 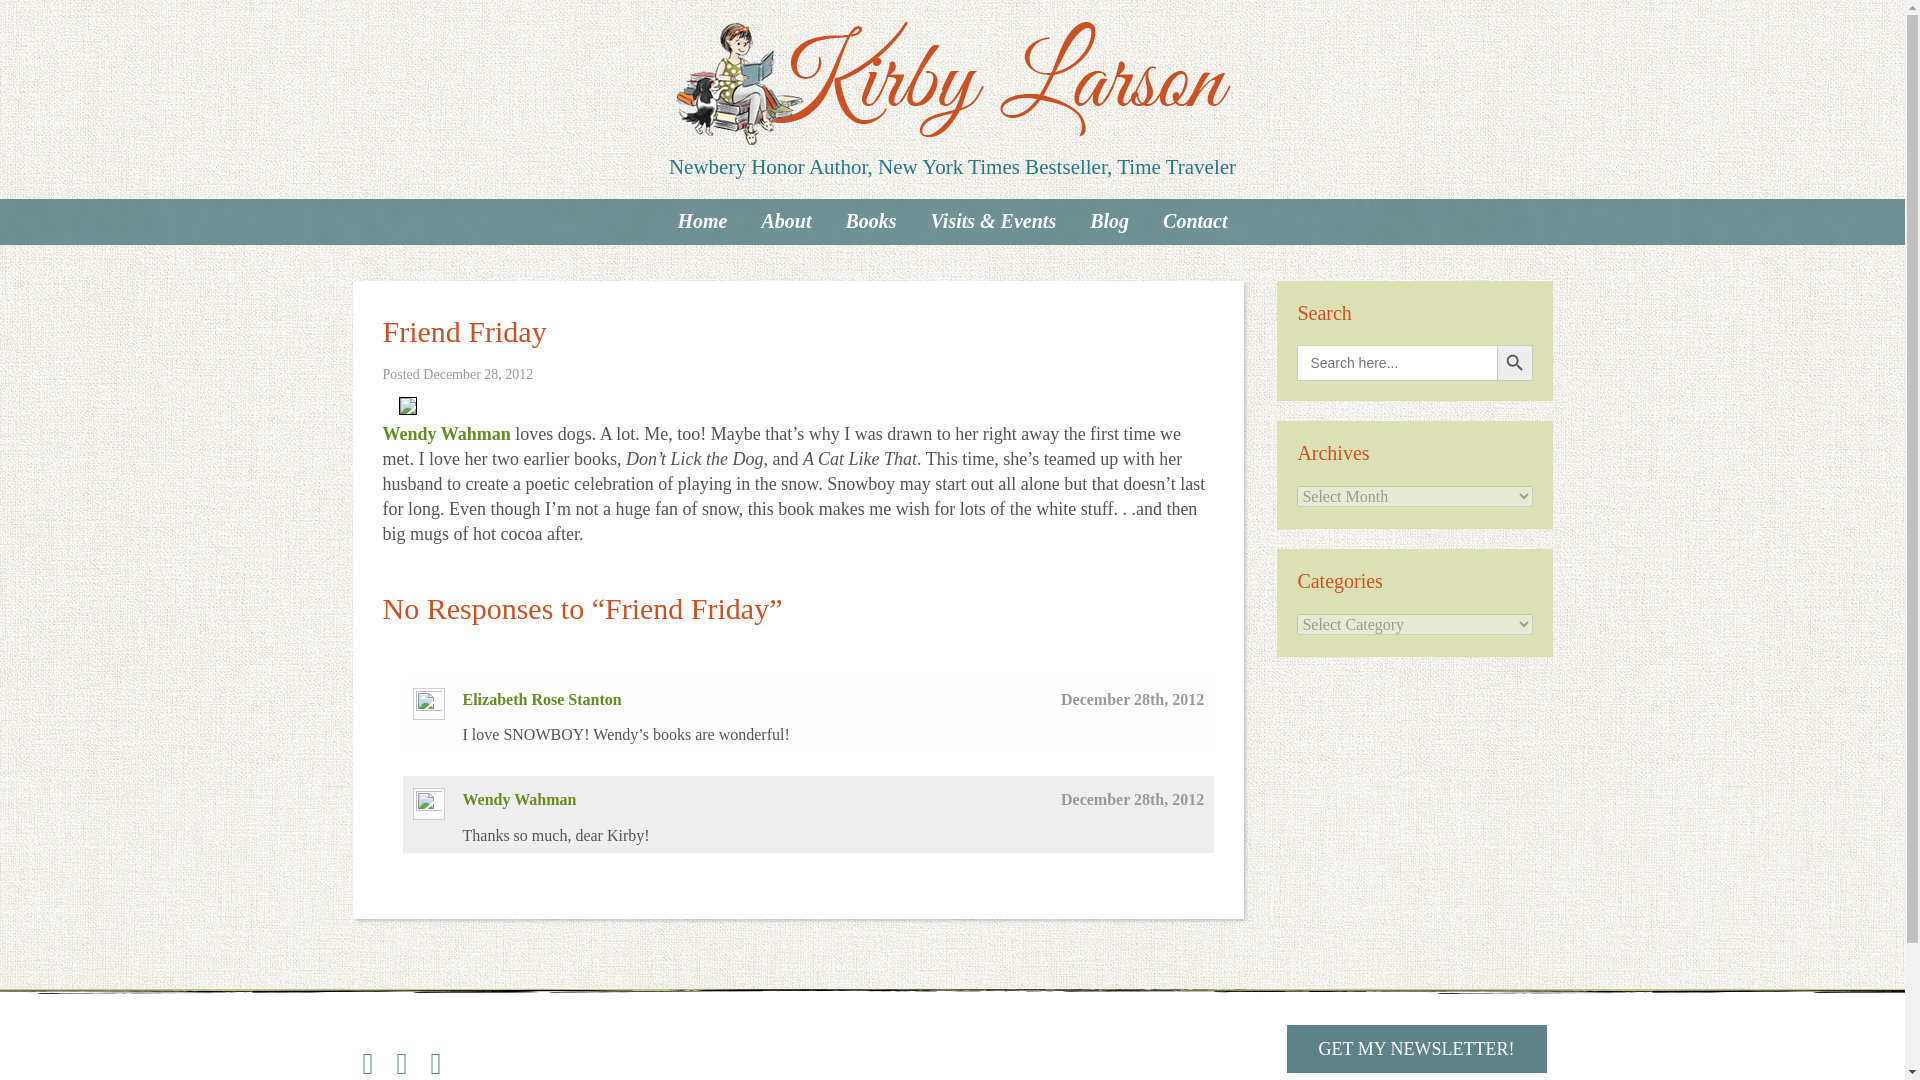 I want to click on GET MY NEWSLETTER!, so click(x=1416, y=1048).